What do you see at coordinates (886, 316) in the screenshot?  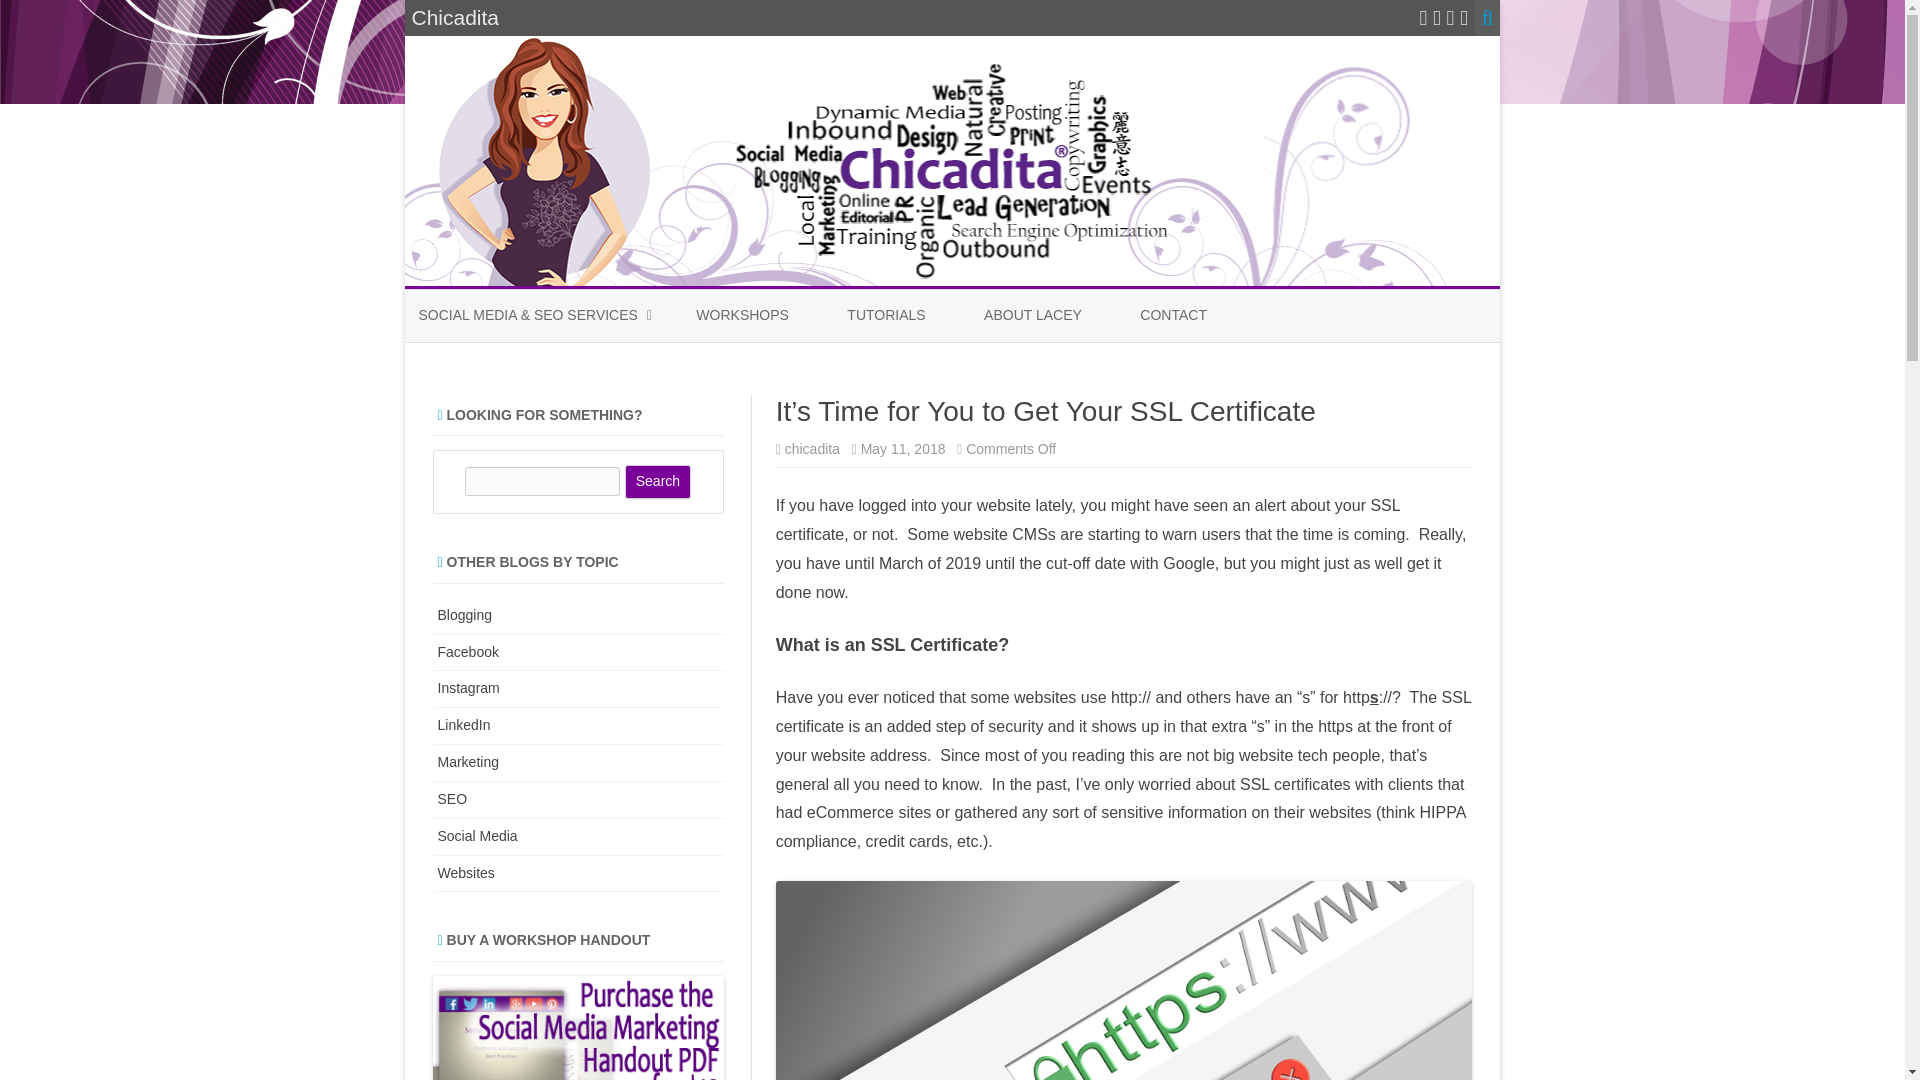 I see `TUTORIALS` at bounding box center [886, 316].